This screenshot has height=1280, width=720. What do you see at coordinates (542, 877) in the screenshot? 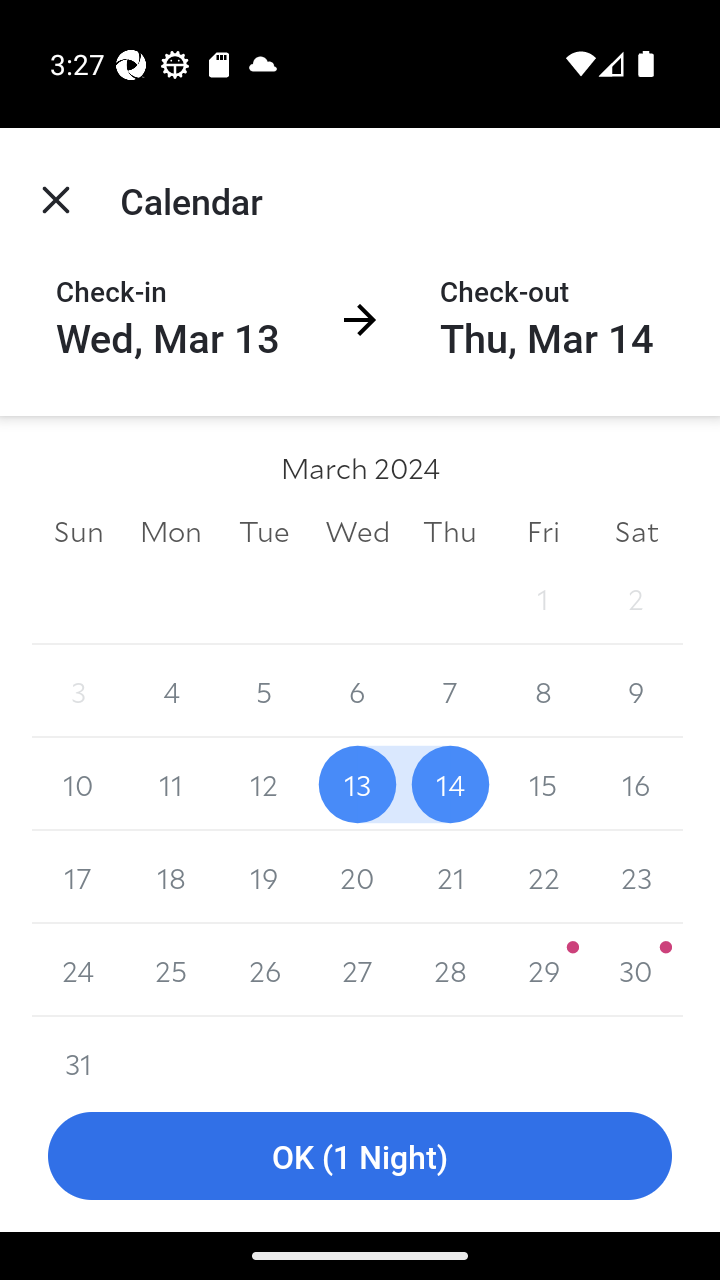
I see `22 22 March 2024` at bounding box center [542, 877].